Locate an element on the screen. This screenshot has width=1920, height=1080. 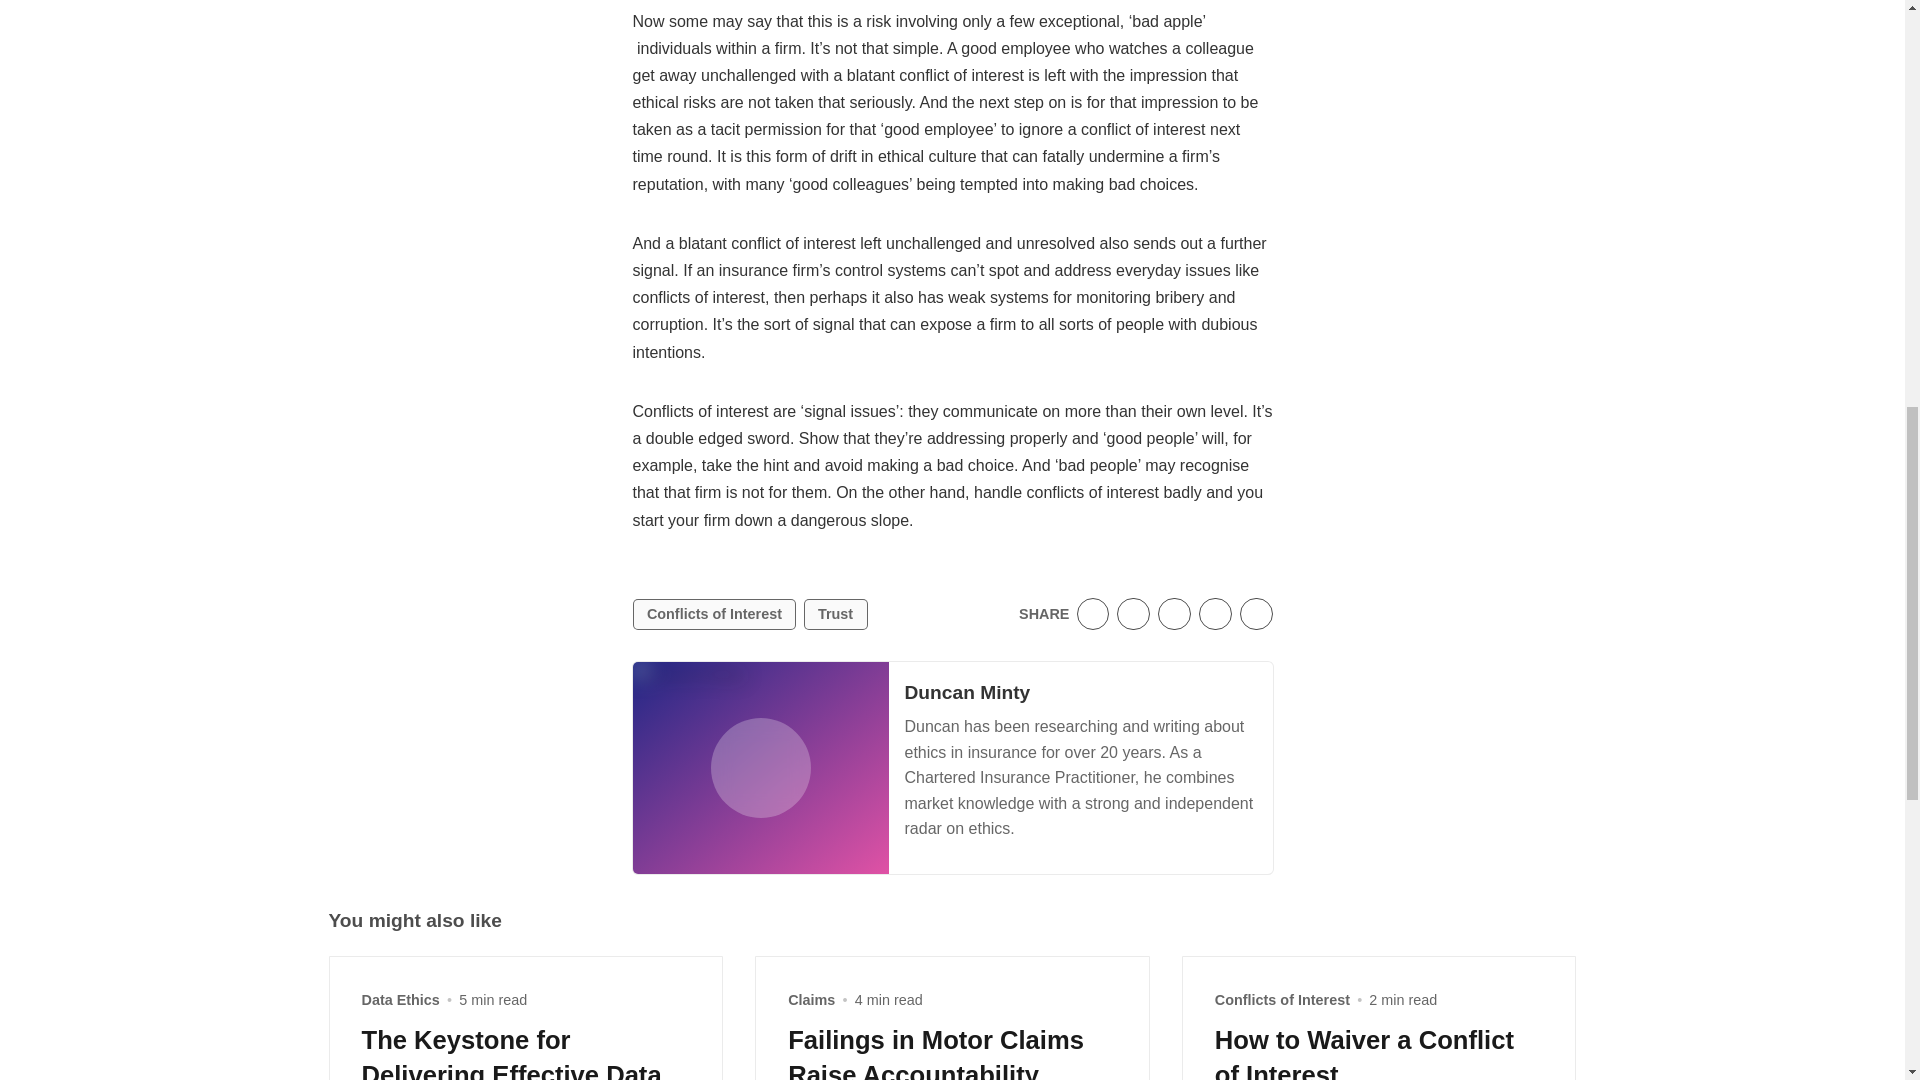
Share on Twitter is located at coordinates (1093, 614).